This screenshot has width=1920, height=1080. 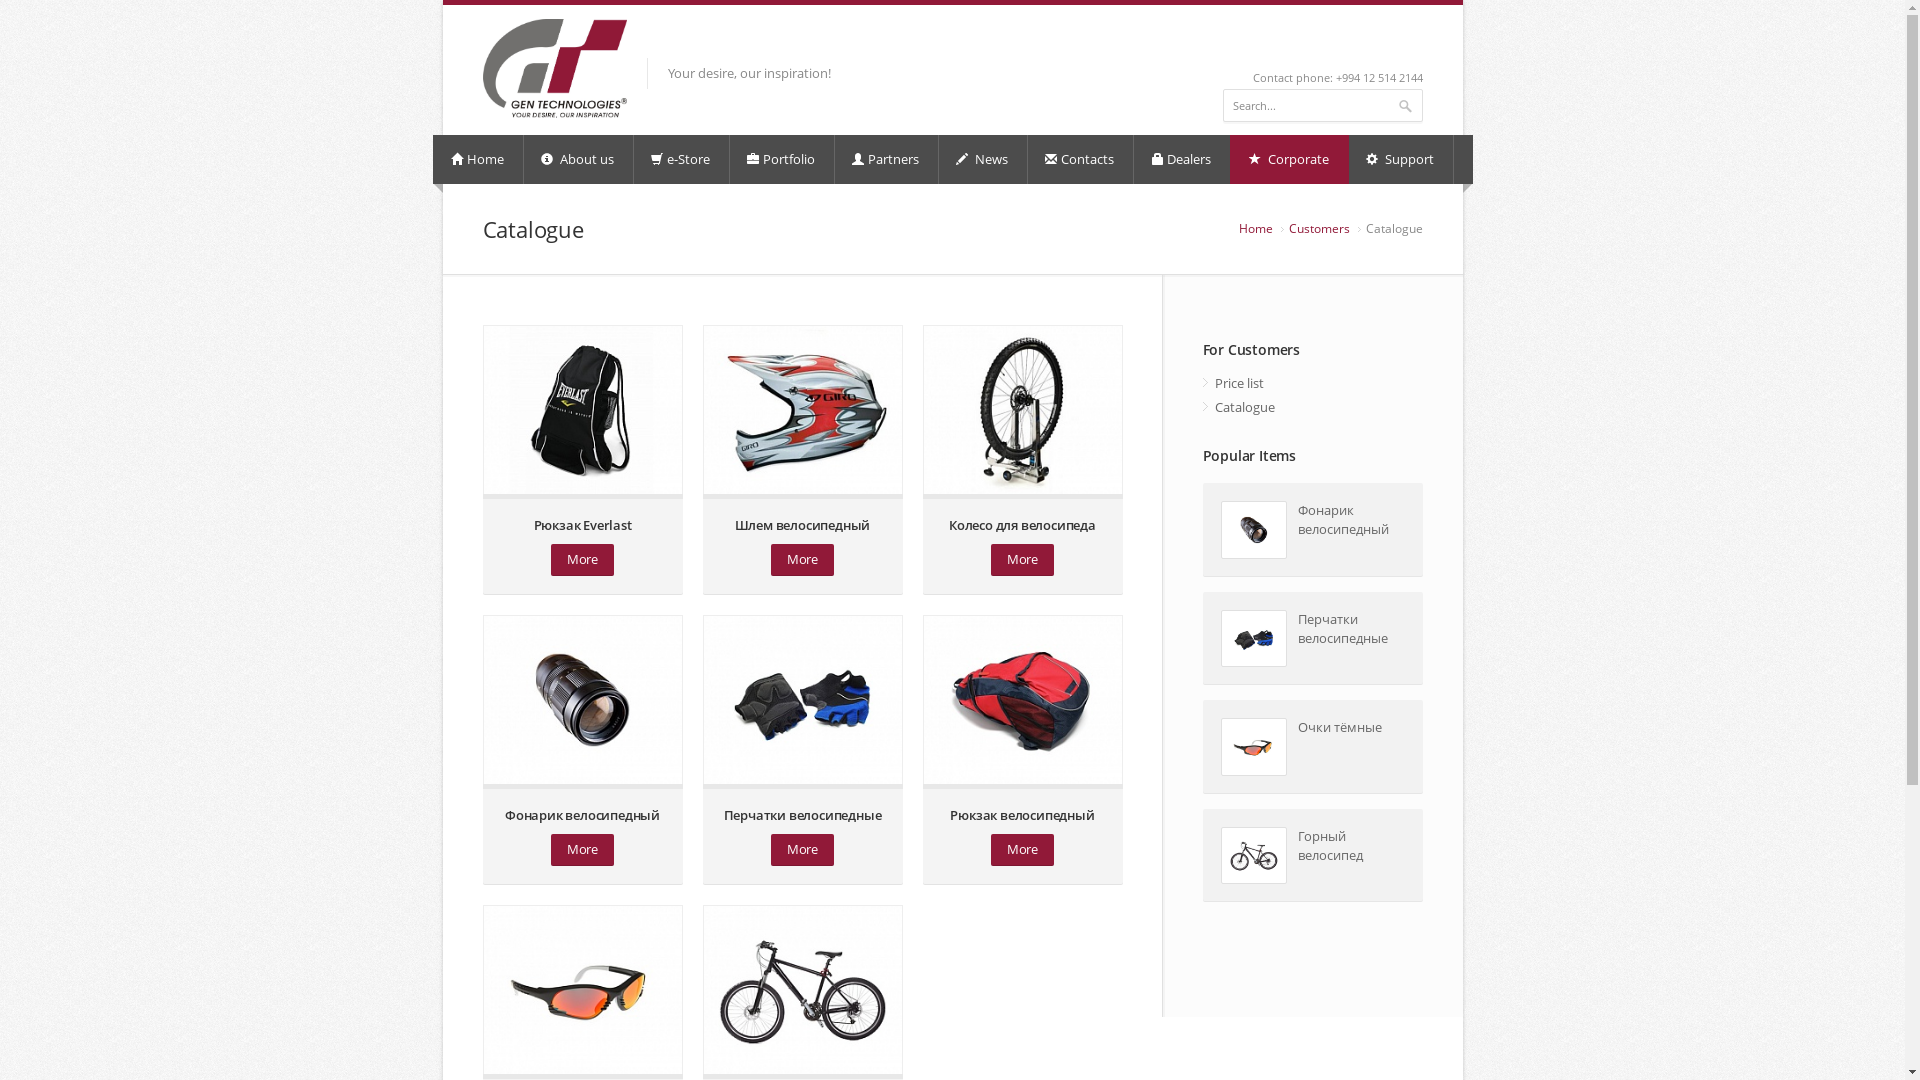 I want to click on More, so click(x=1022, y=560).